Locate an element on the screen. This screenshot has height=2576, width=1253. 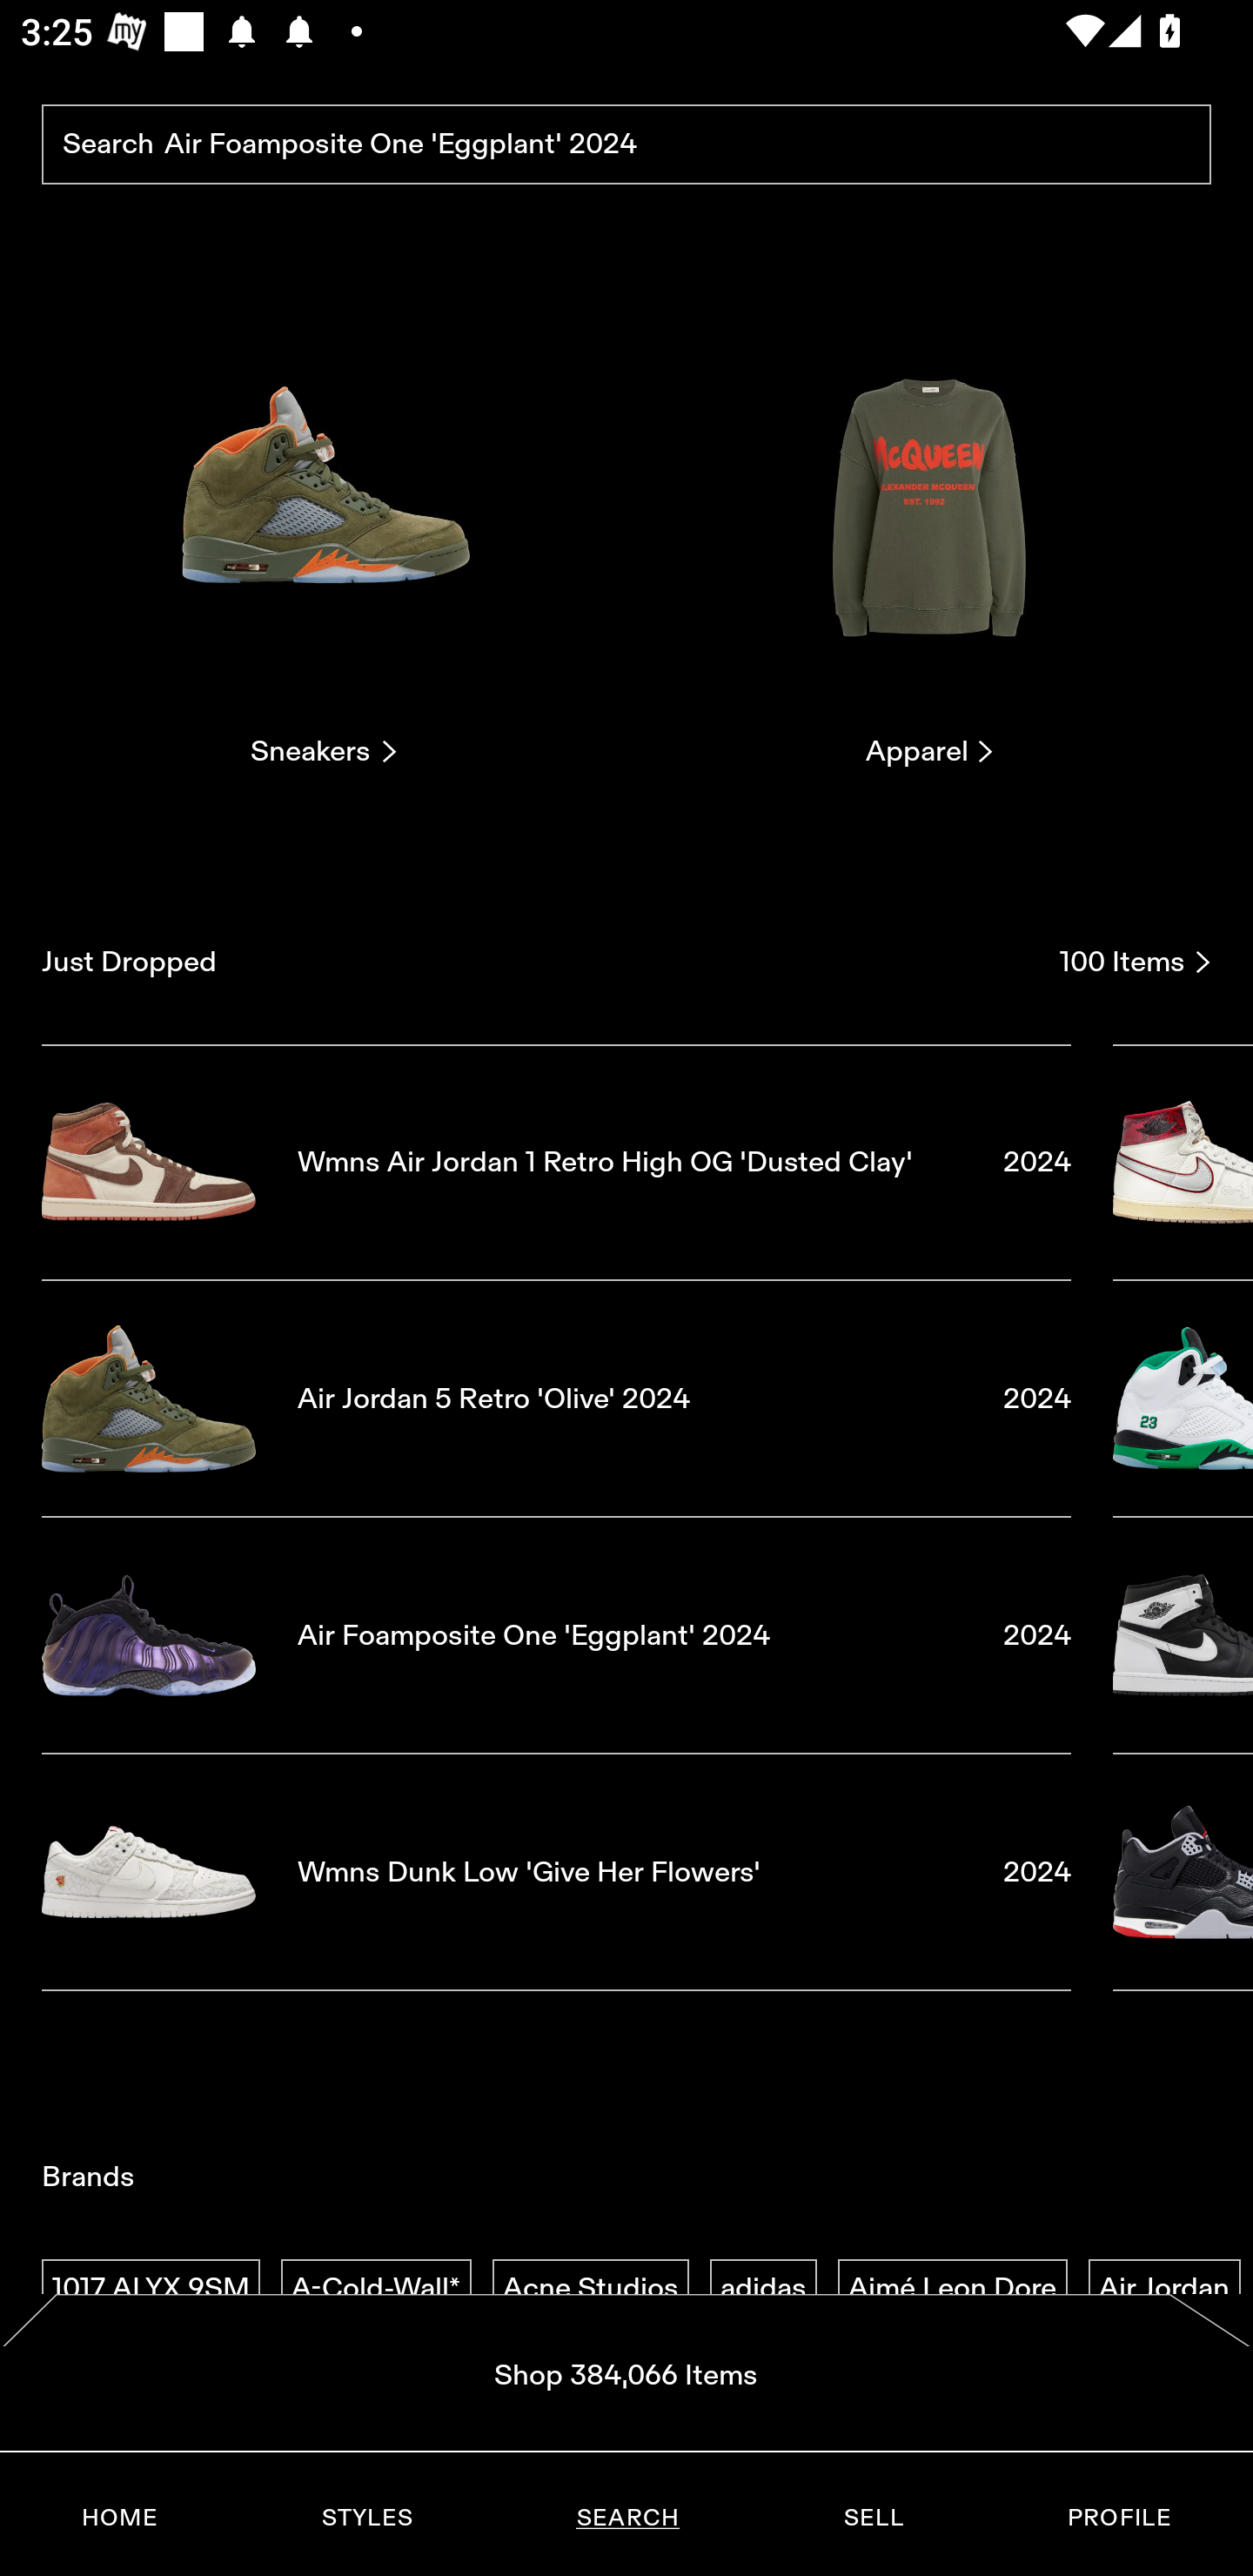
Search is located at coordinates (626, 145).